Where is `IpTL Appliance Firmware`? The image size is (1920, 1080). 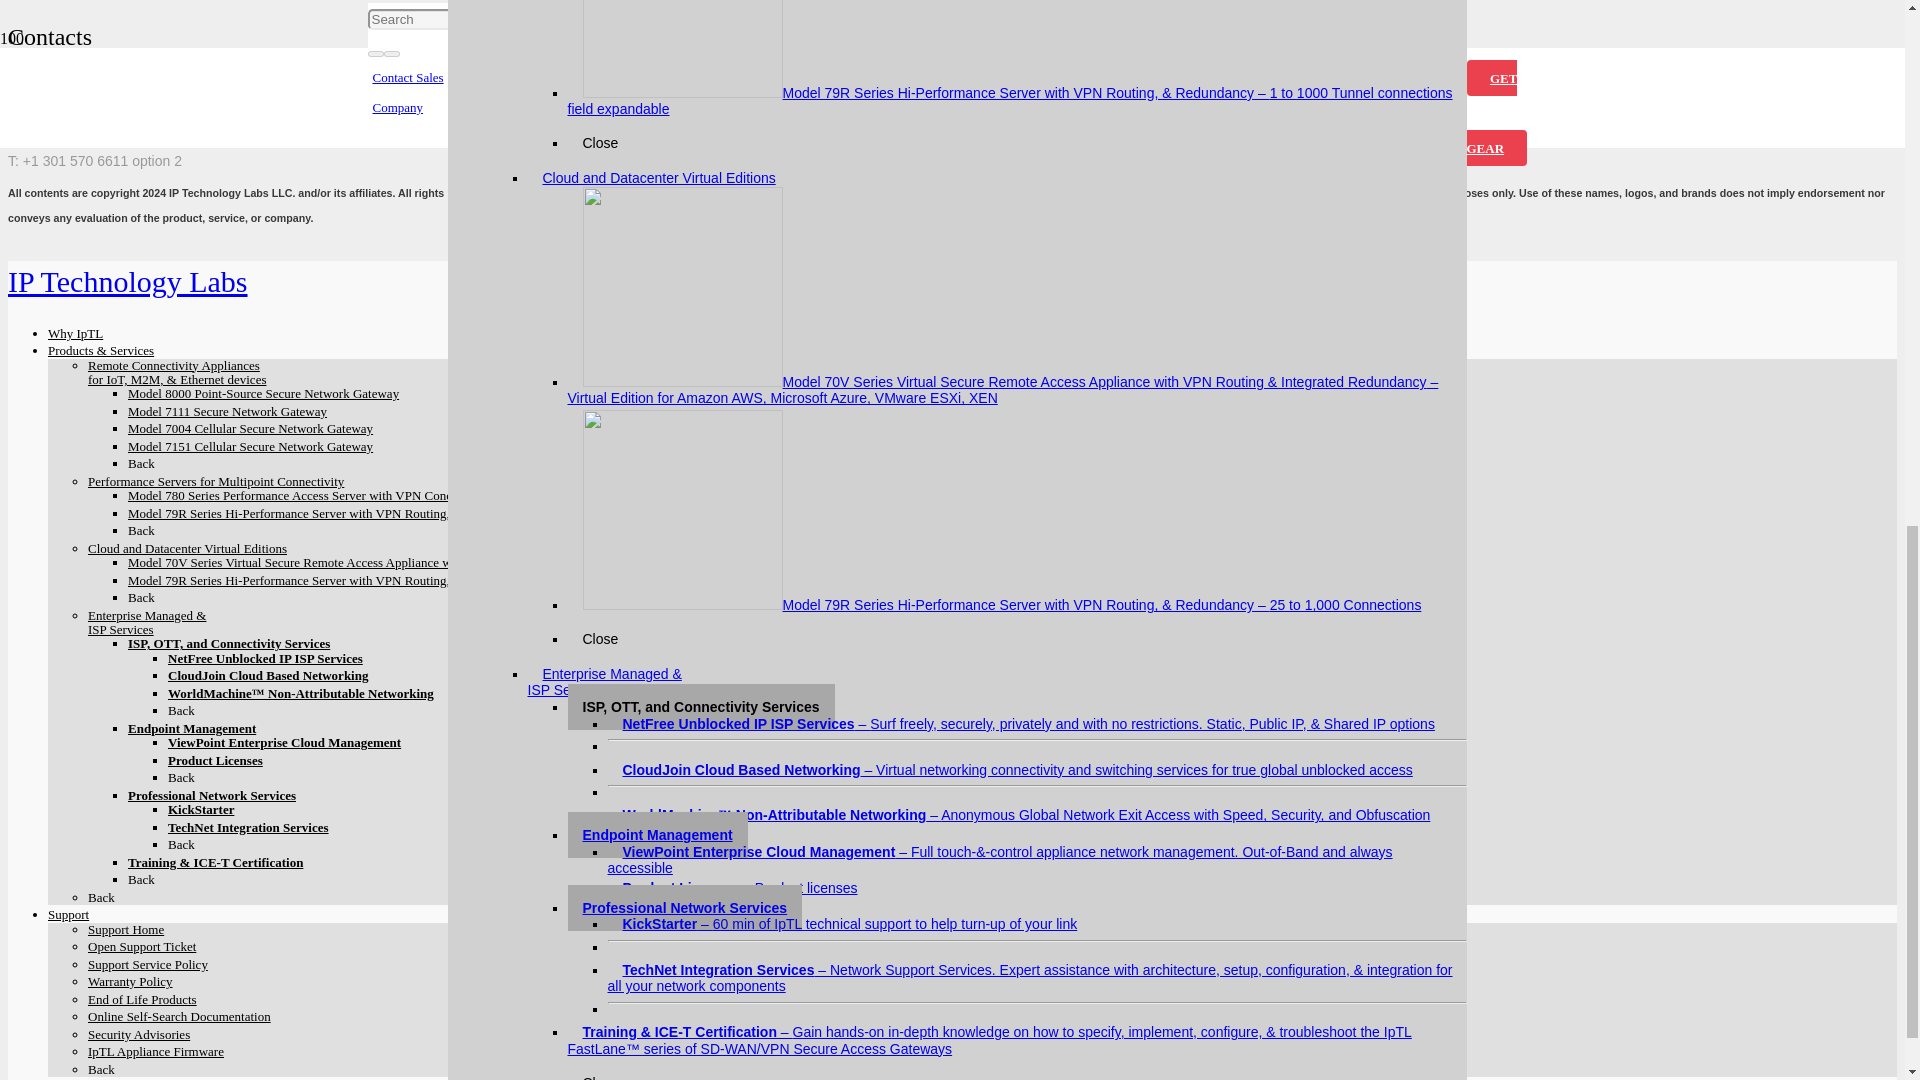
IpTL Appliance Firmware is located at coordinates (580, 246).